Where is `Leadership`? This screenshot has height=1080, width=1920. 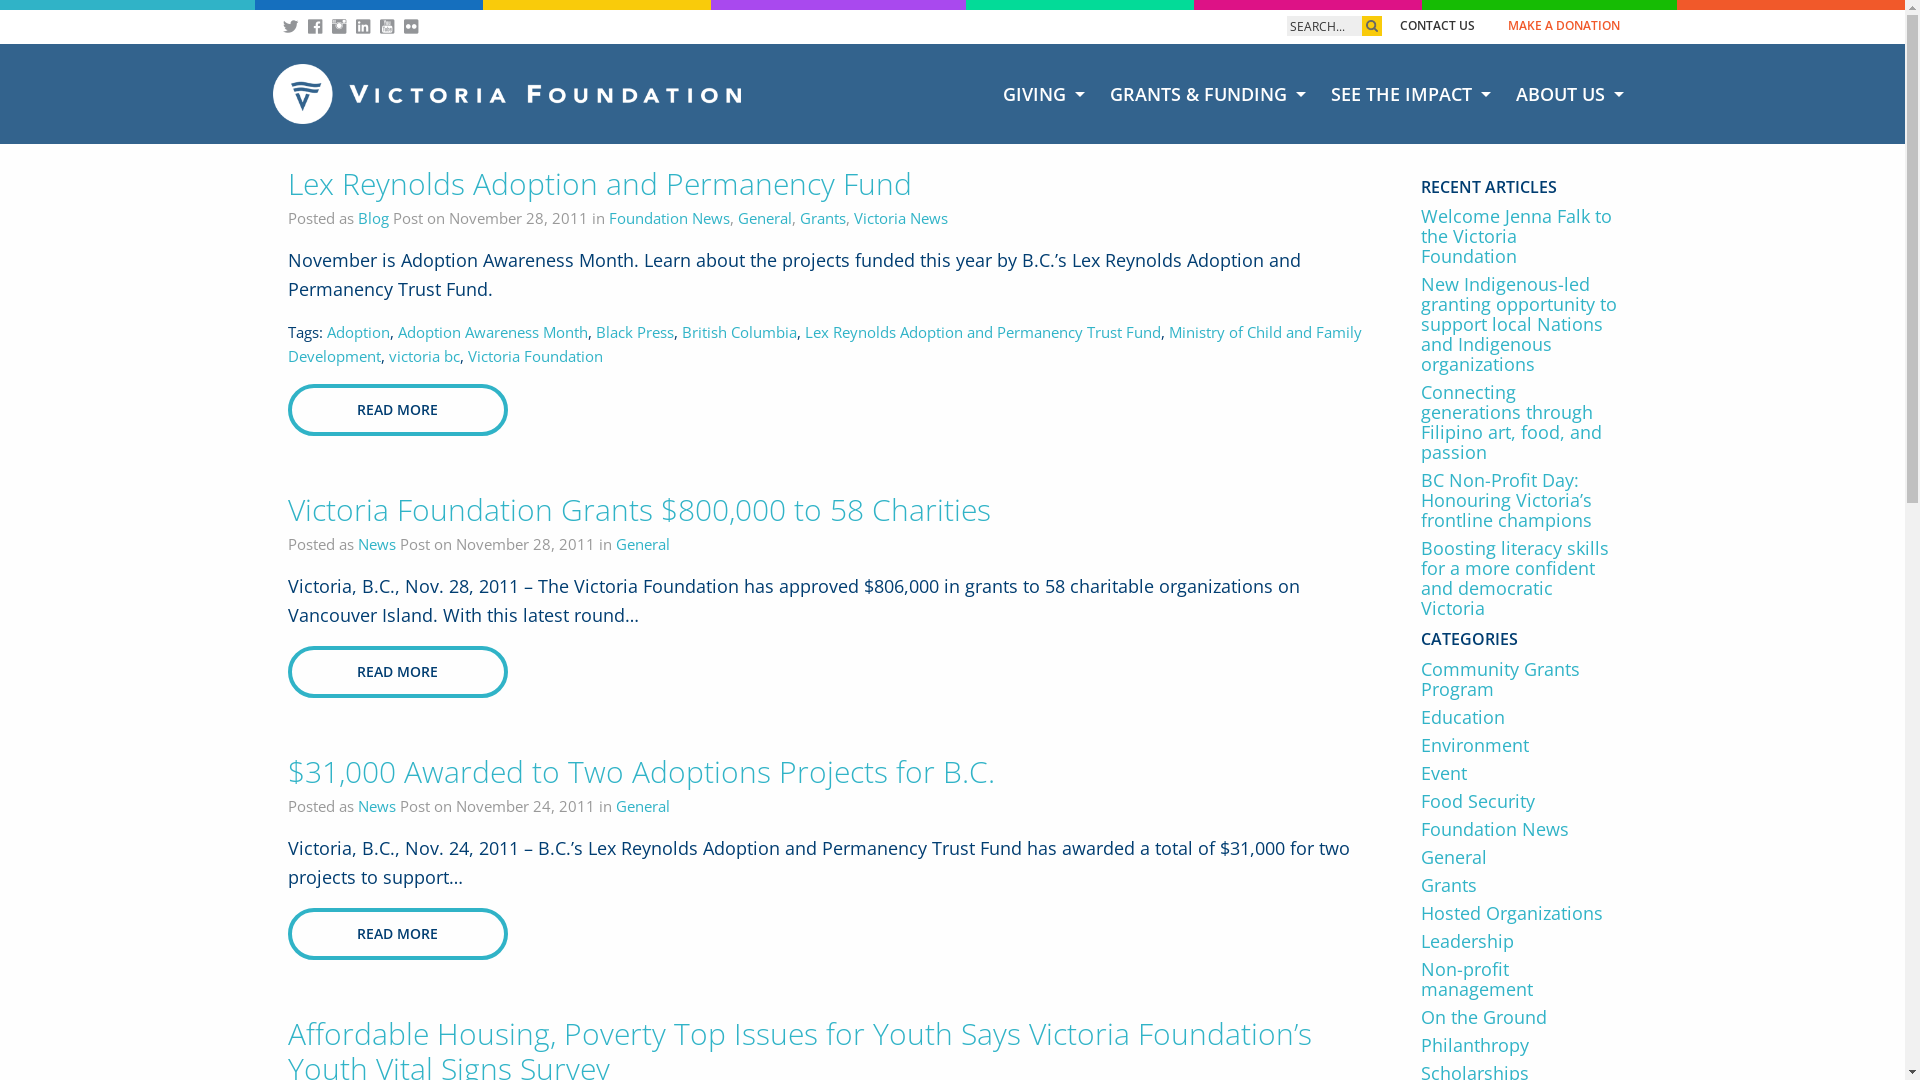
Leadership is located at coordinates (1520, 941).